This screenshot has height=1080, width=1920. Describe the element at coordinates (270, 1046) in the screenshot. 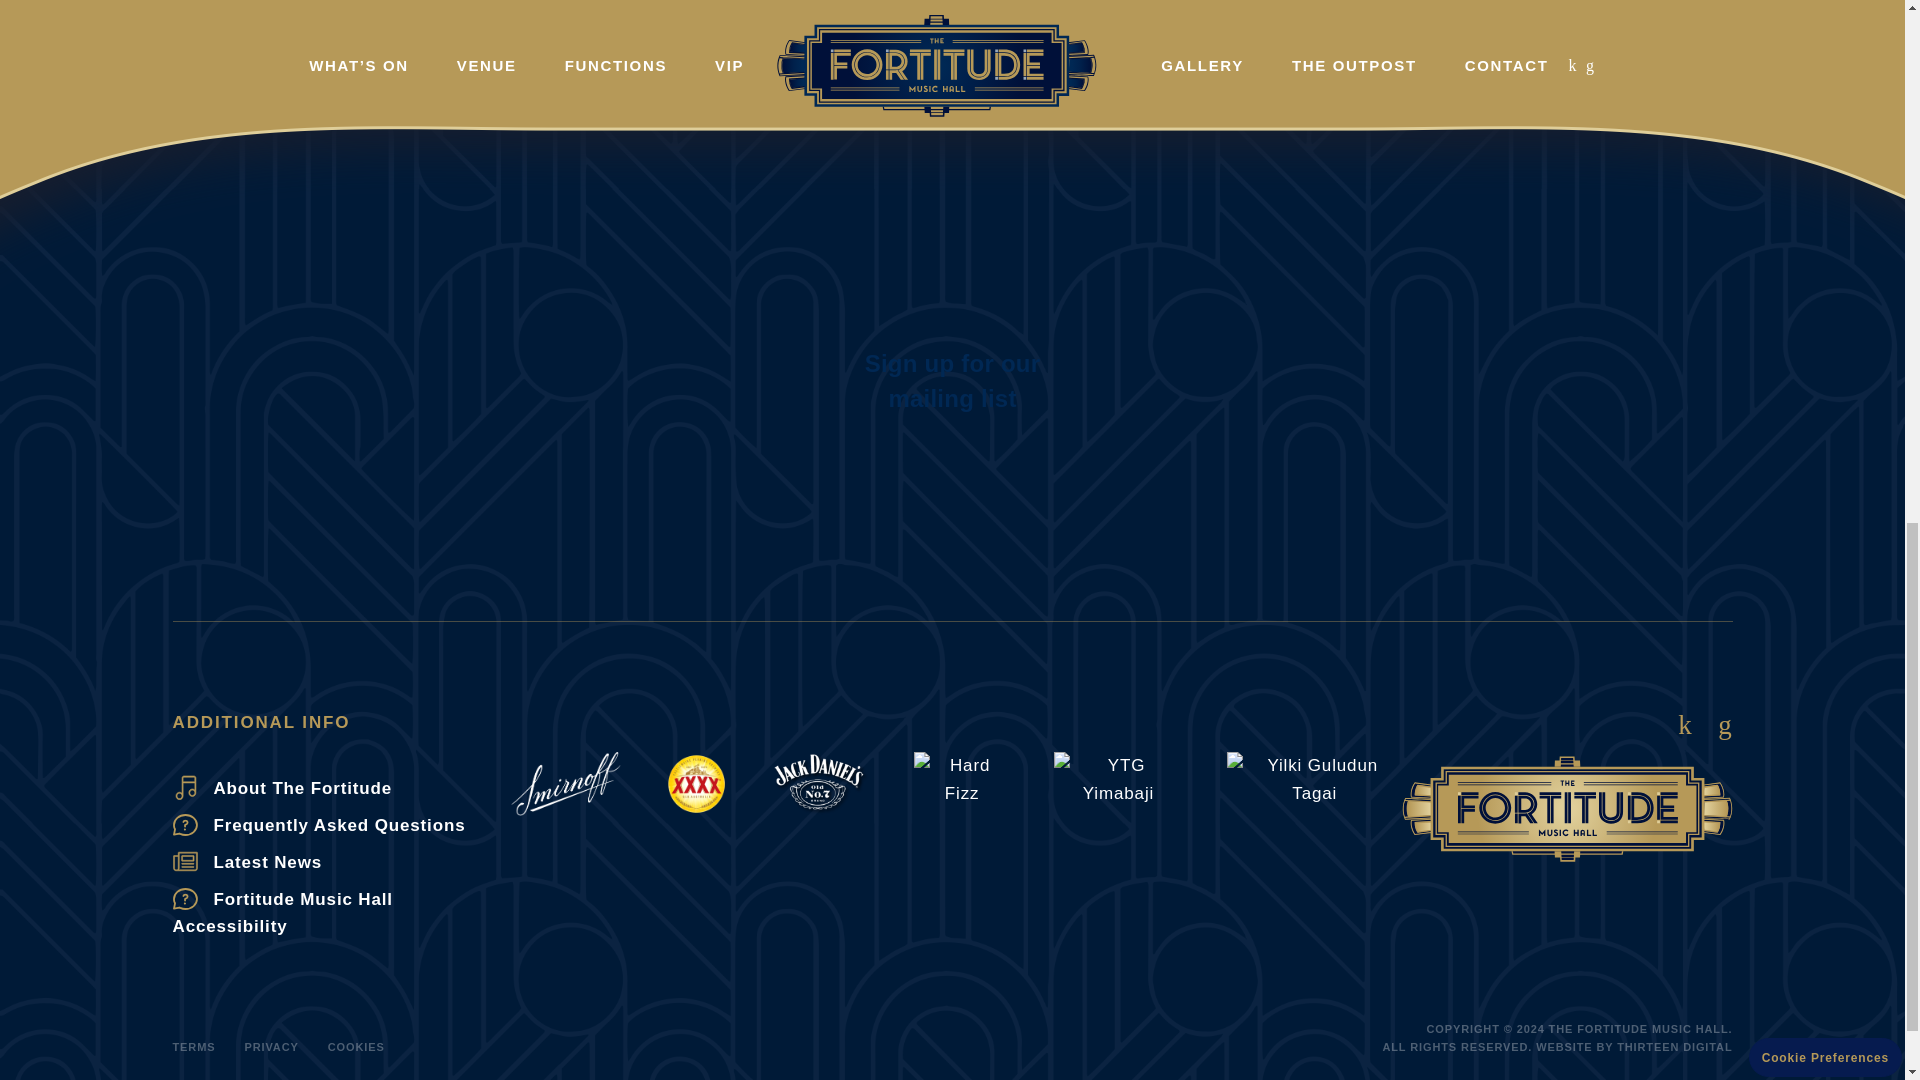

I see `PRIVACY` at that location.